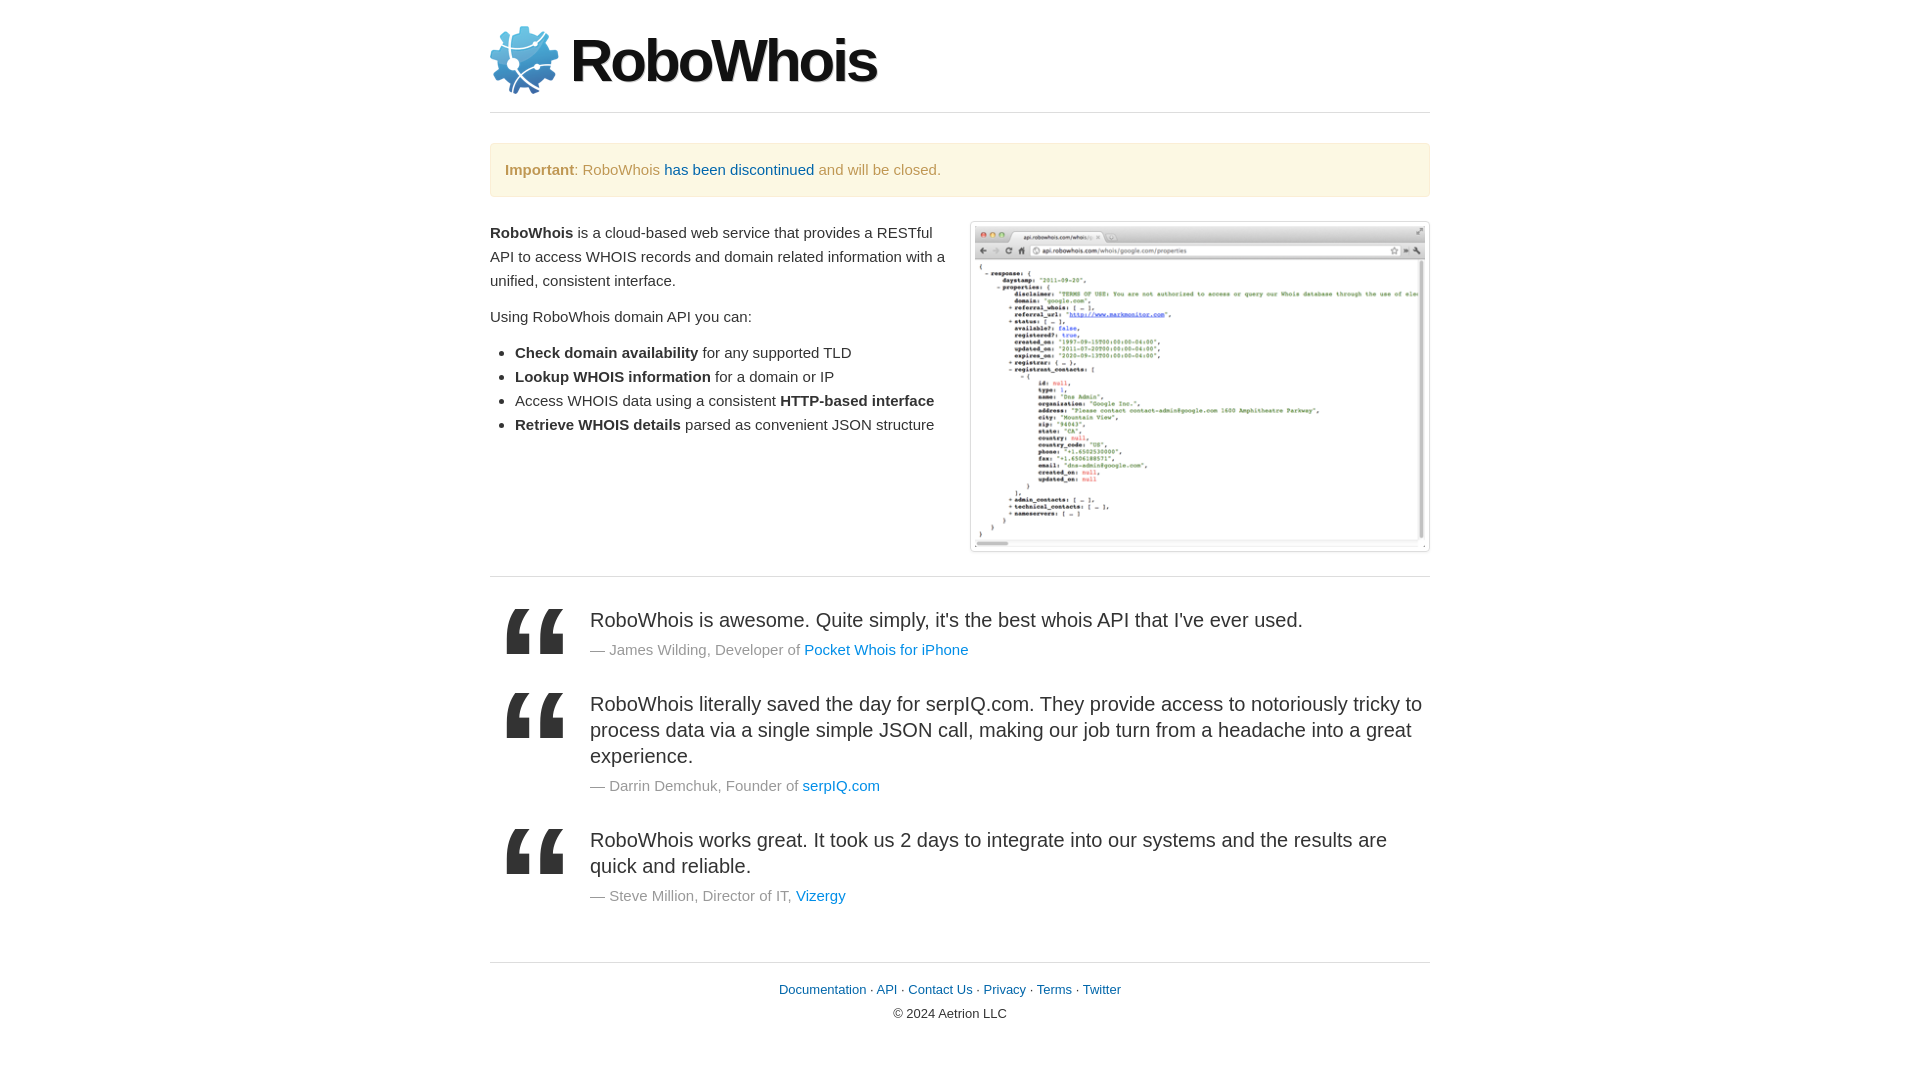  I want to click on serpIQ.com, so click(842, 784).